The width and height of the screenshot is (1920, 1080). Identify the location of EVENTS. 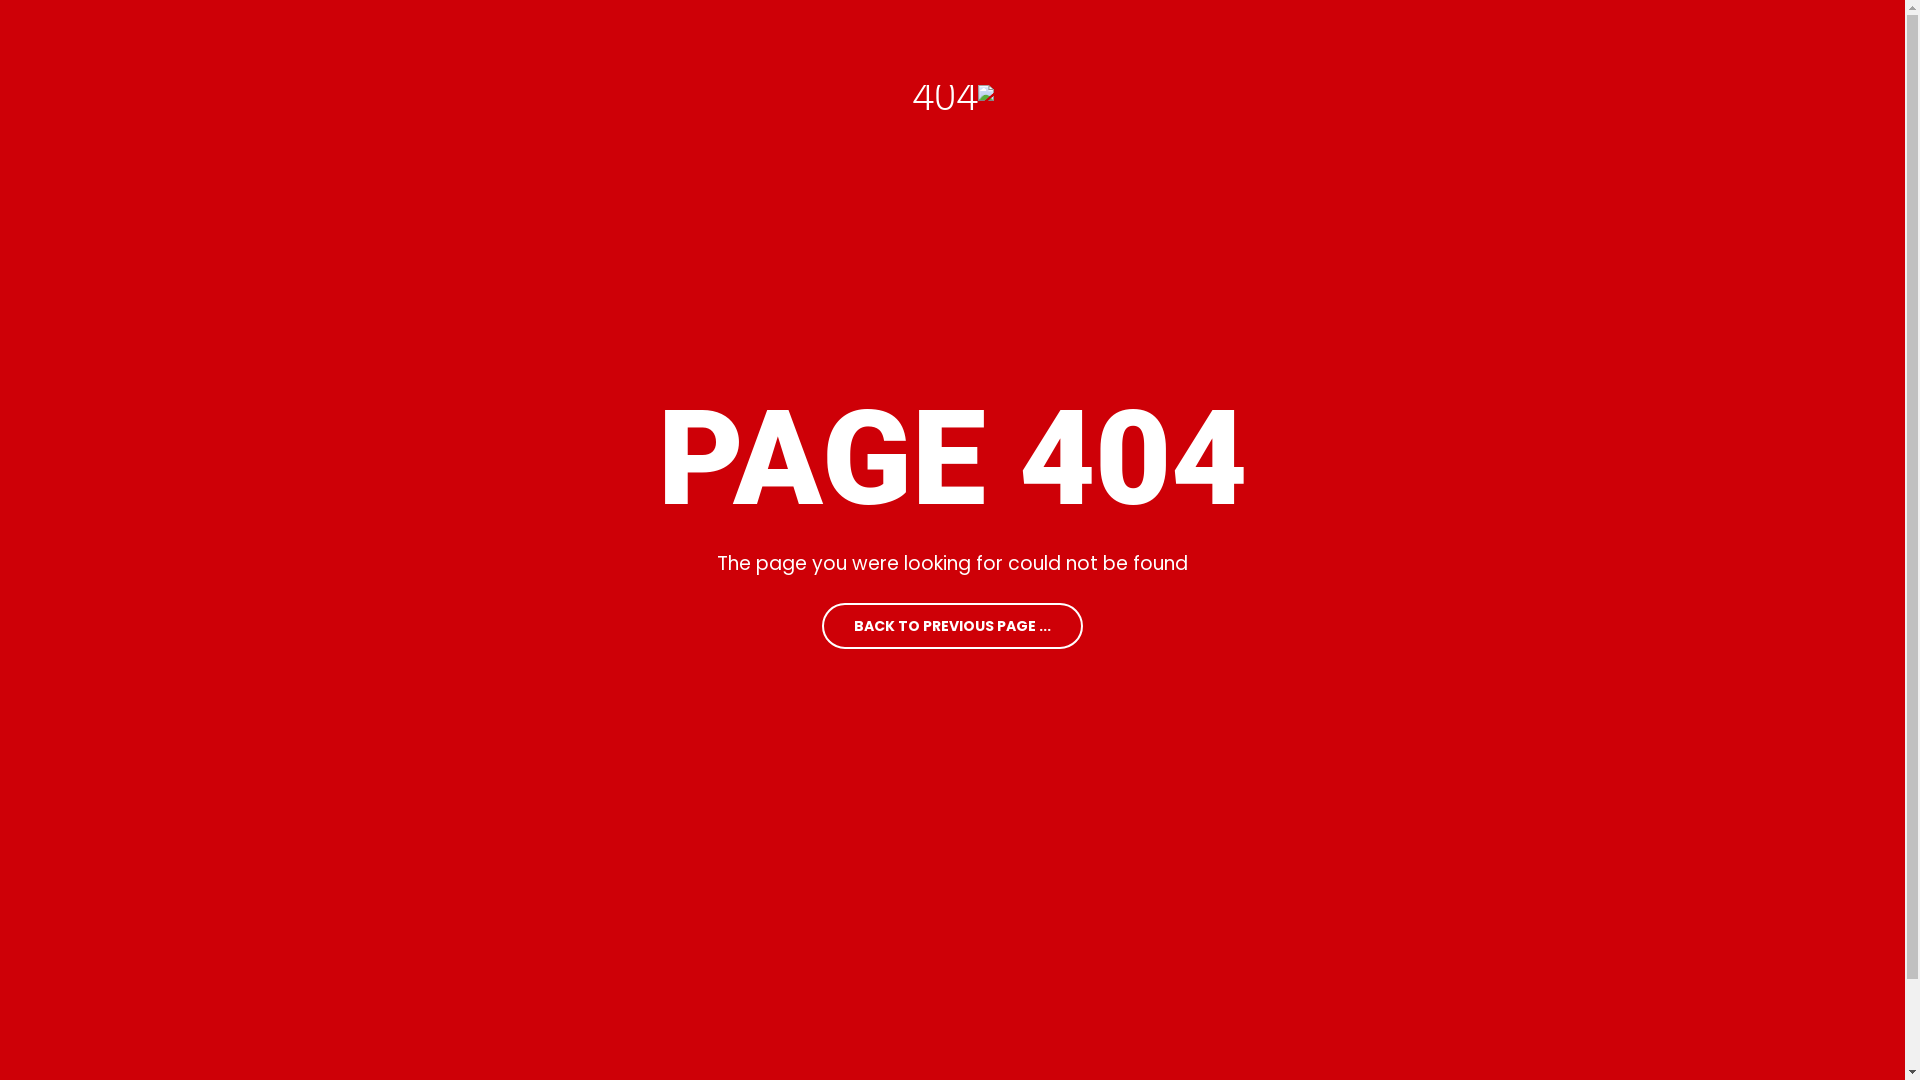
(1190, 62).